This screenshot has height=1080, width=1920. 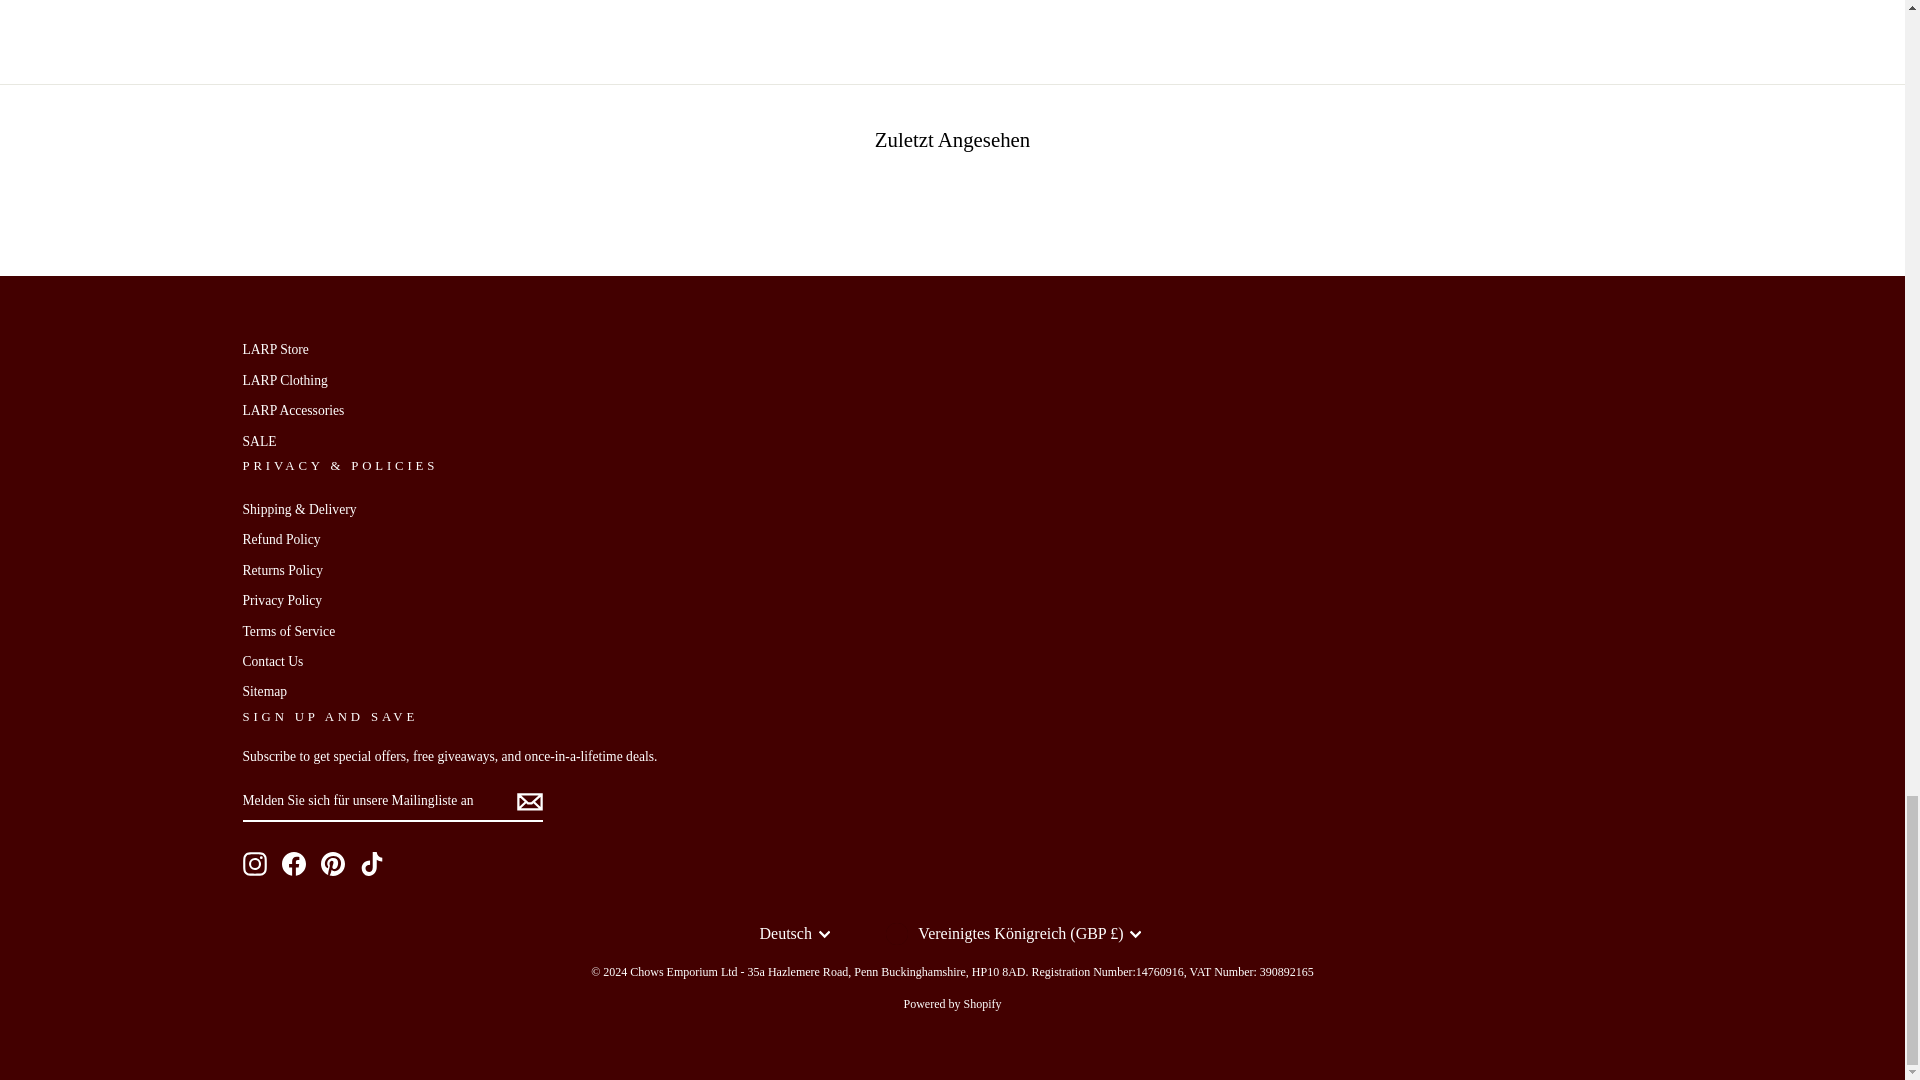 What do you see at coordinates (332, 864) in the screenshot?
I see `Chows Emporium Ltd auf Pinterest` at bounding box center [332, 864].